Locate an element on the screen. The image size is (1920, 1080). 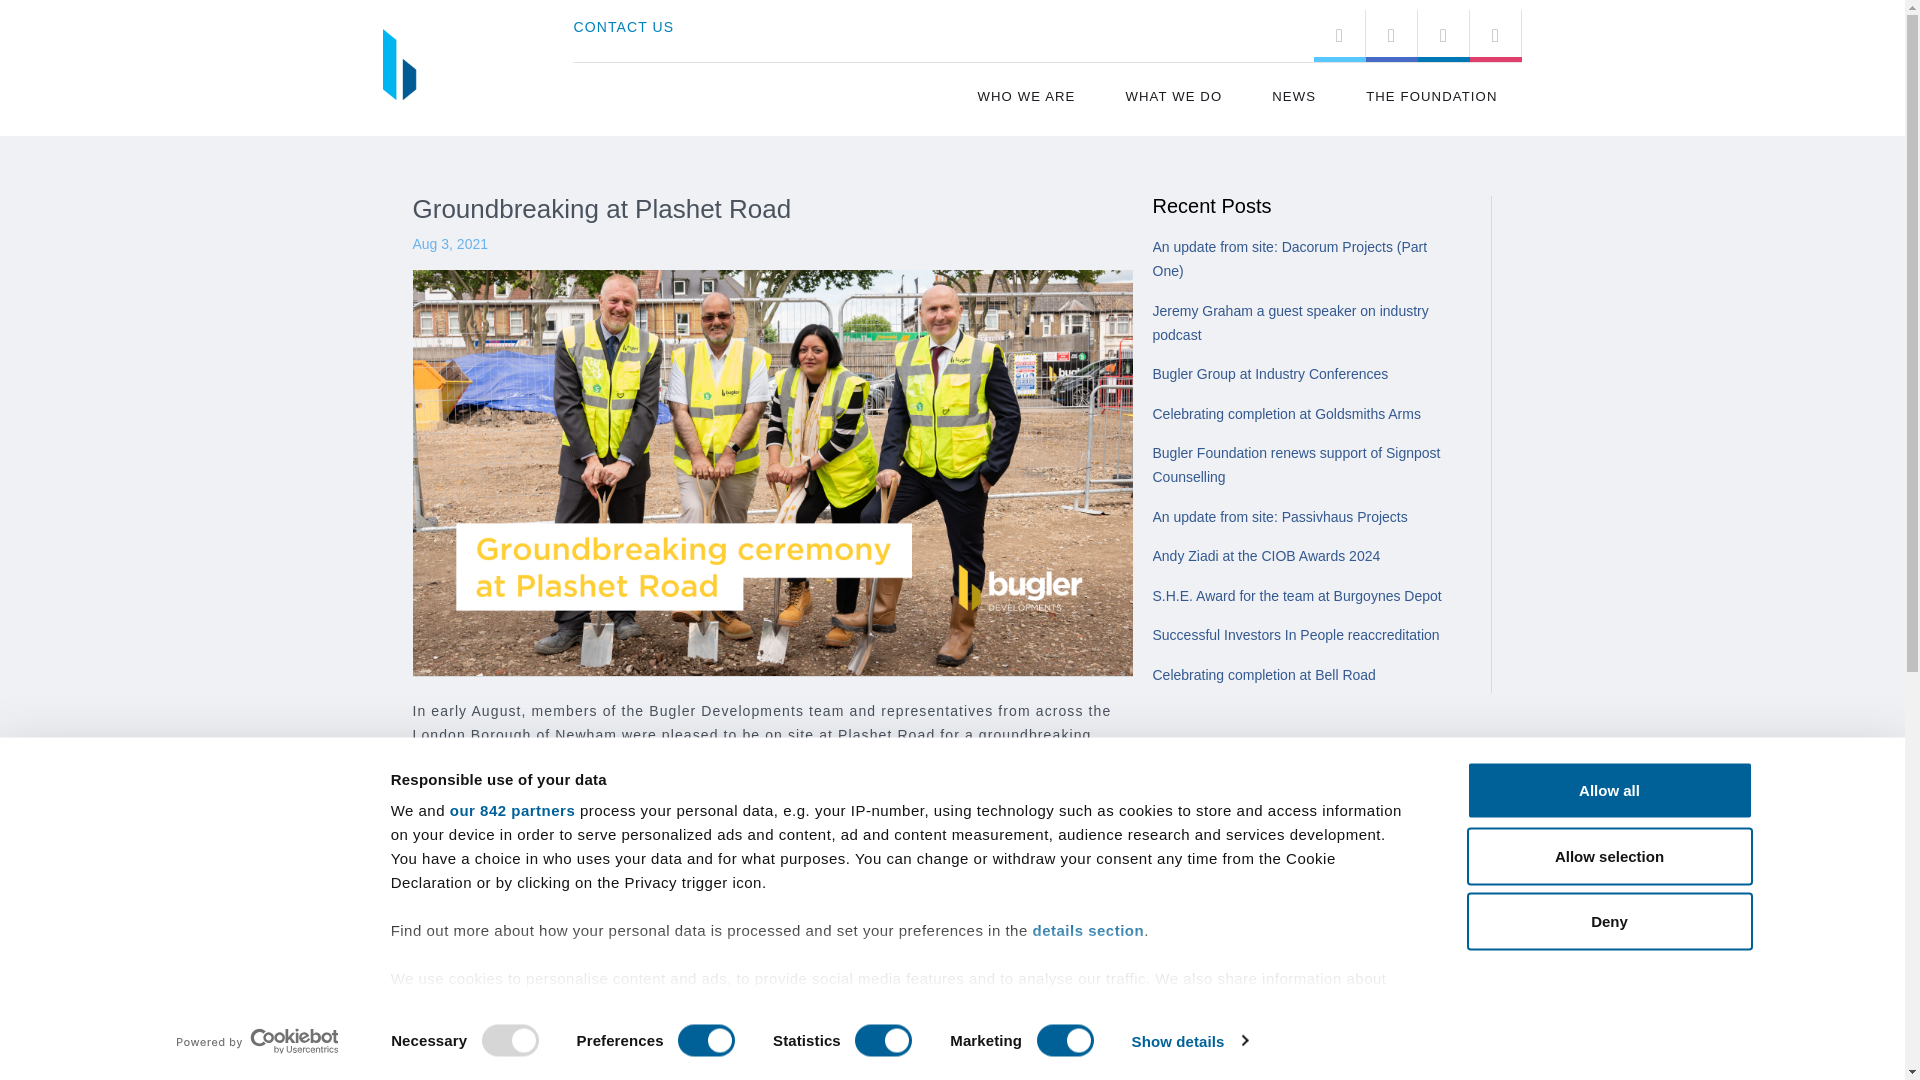
Show details is located at coordinates (1188, 1041).